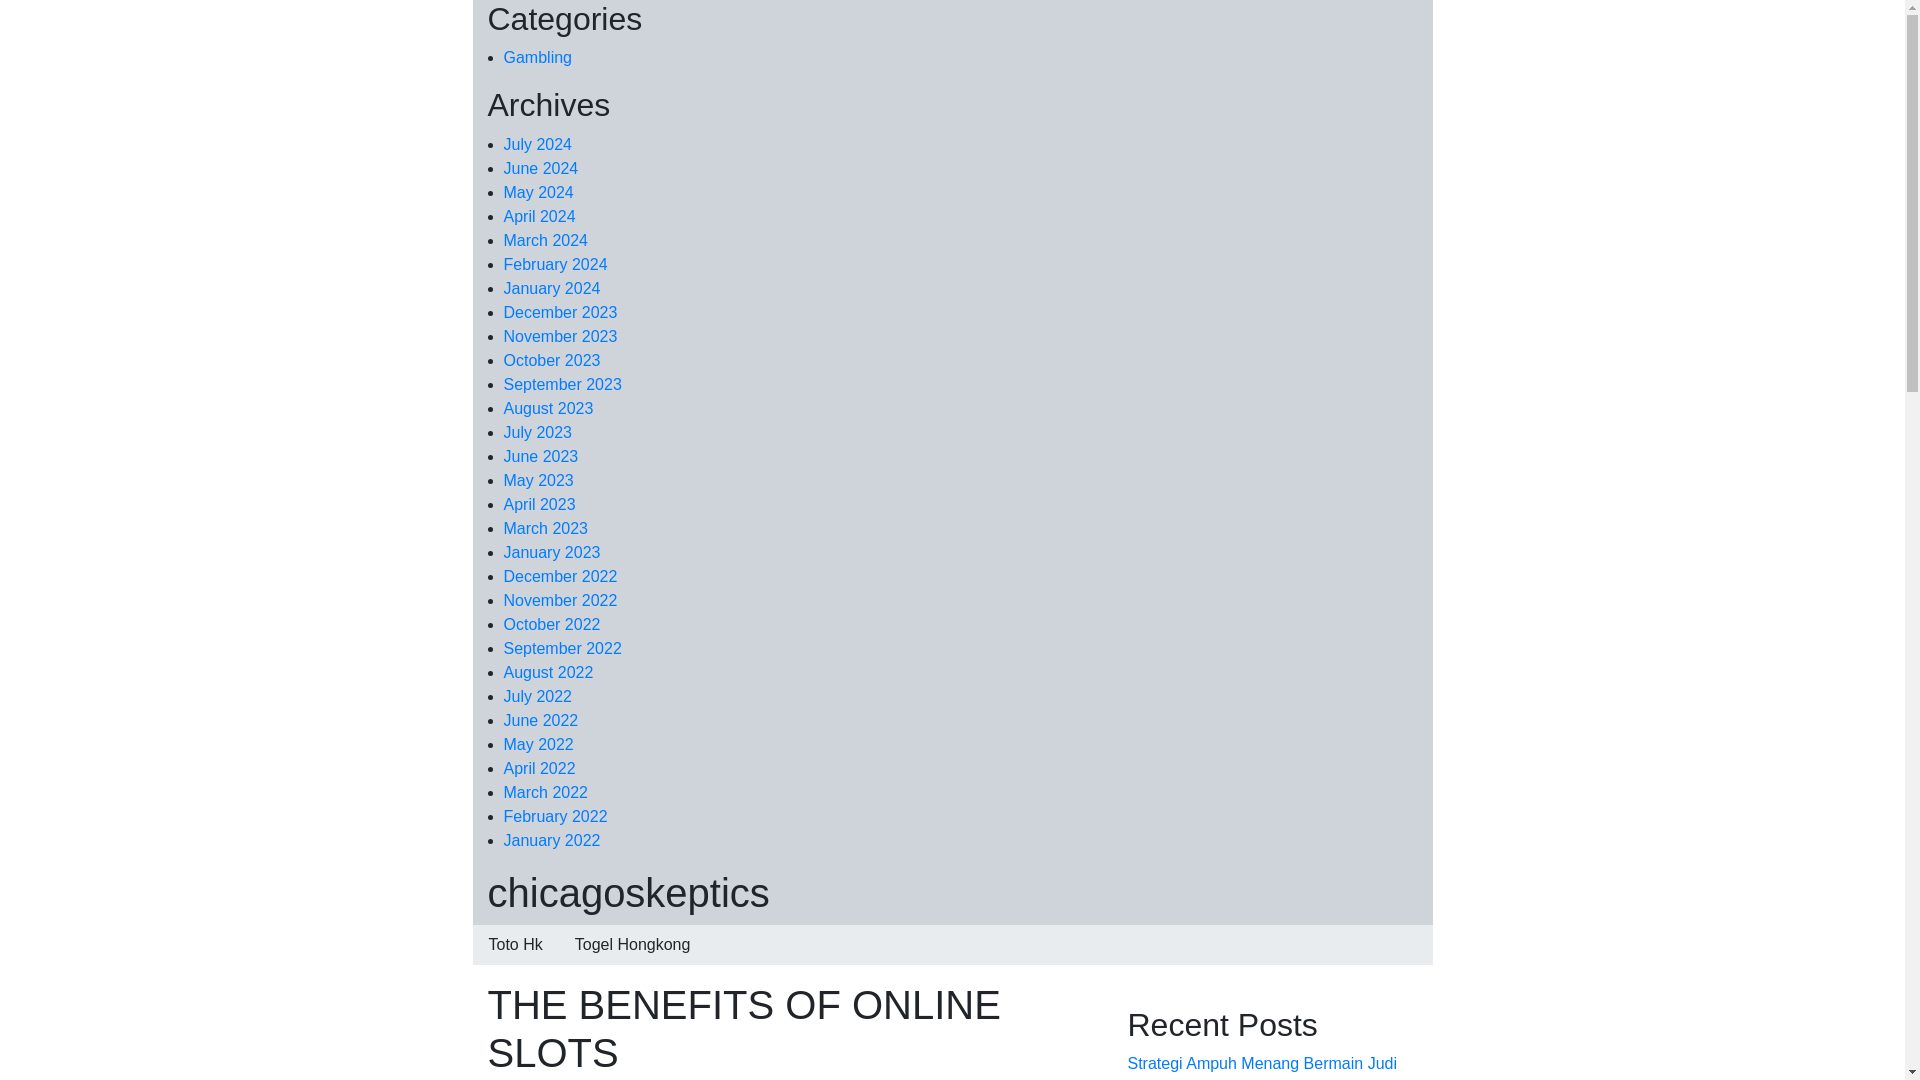 The image size is (1920, 1080). I want to click on July 2022, so click(538, 696).